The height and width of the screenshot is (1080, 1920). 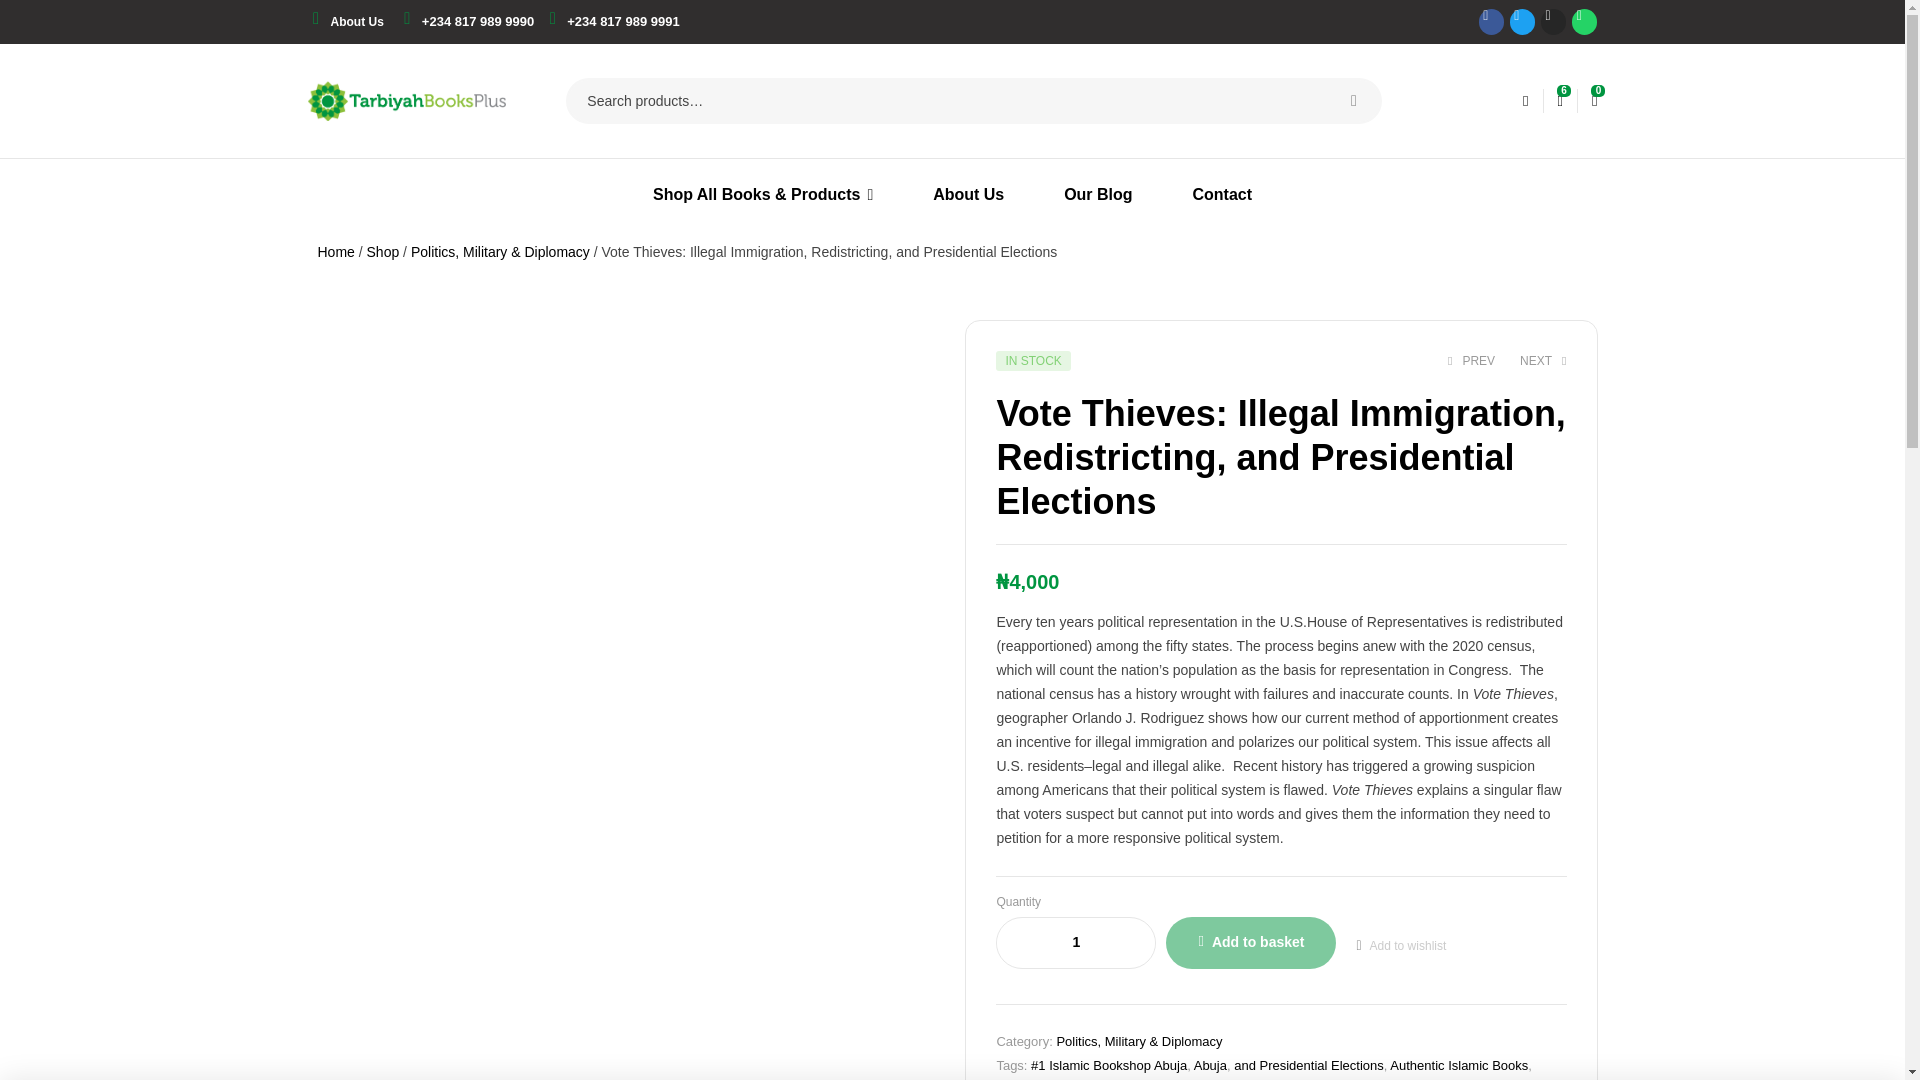 I want to click on Qty, so click(x=1076, y=943).